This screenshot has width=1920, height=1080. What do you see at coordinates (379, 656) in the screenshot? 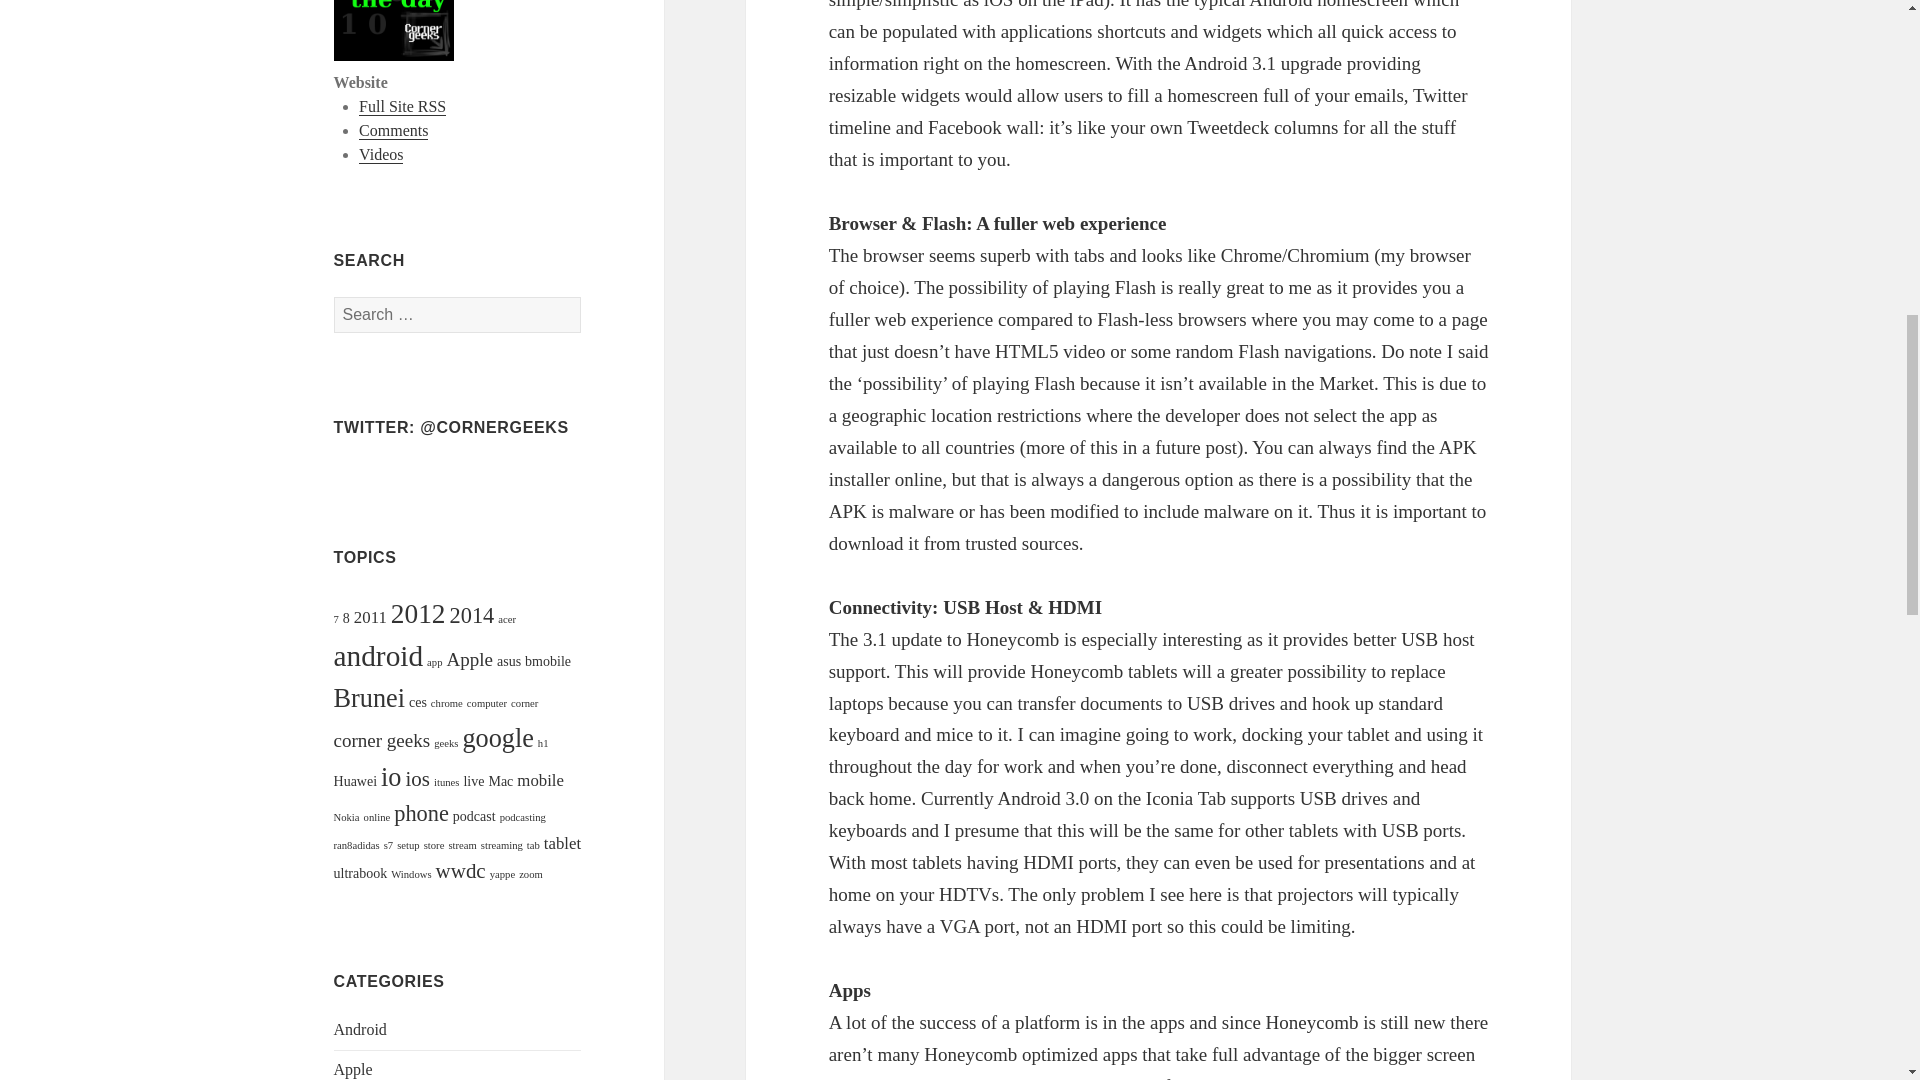
I see `android` at bounding box center [379, 656].